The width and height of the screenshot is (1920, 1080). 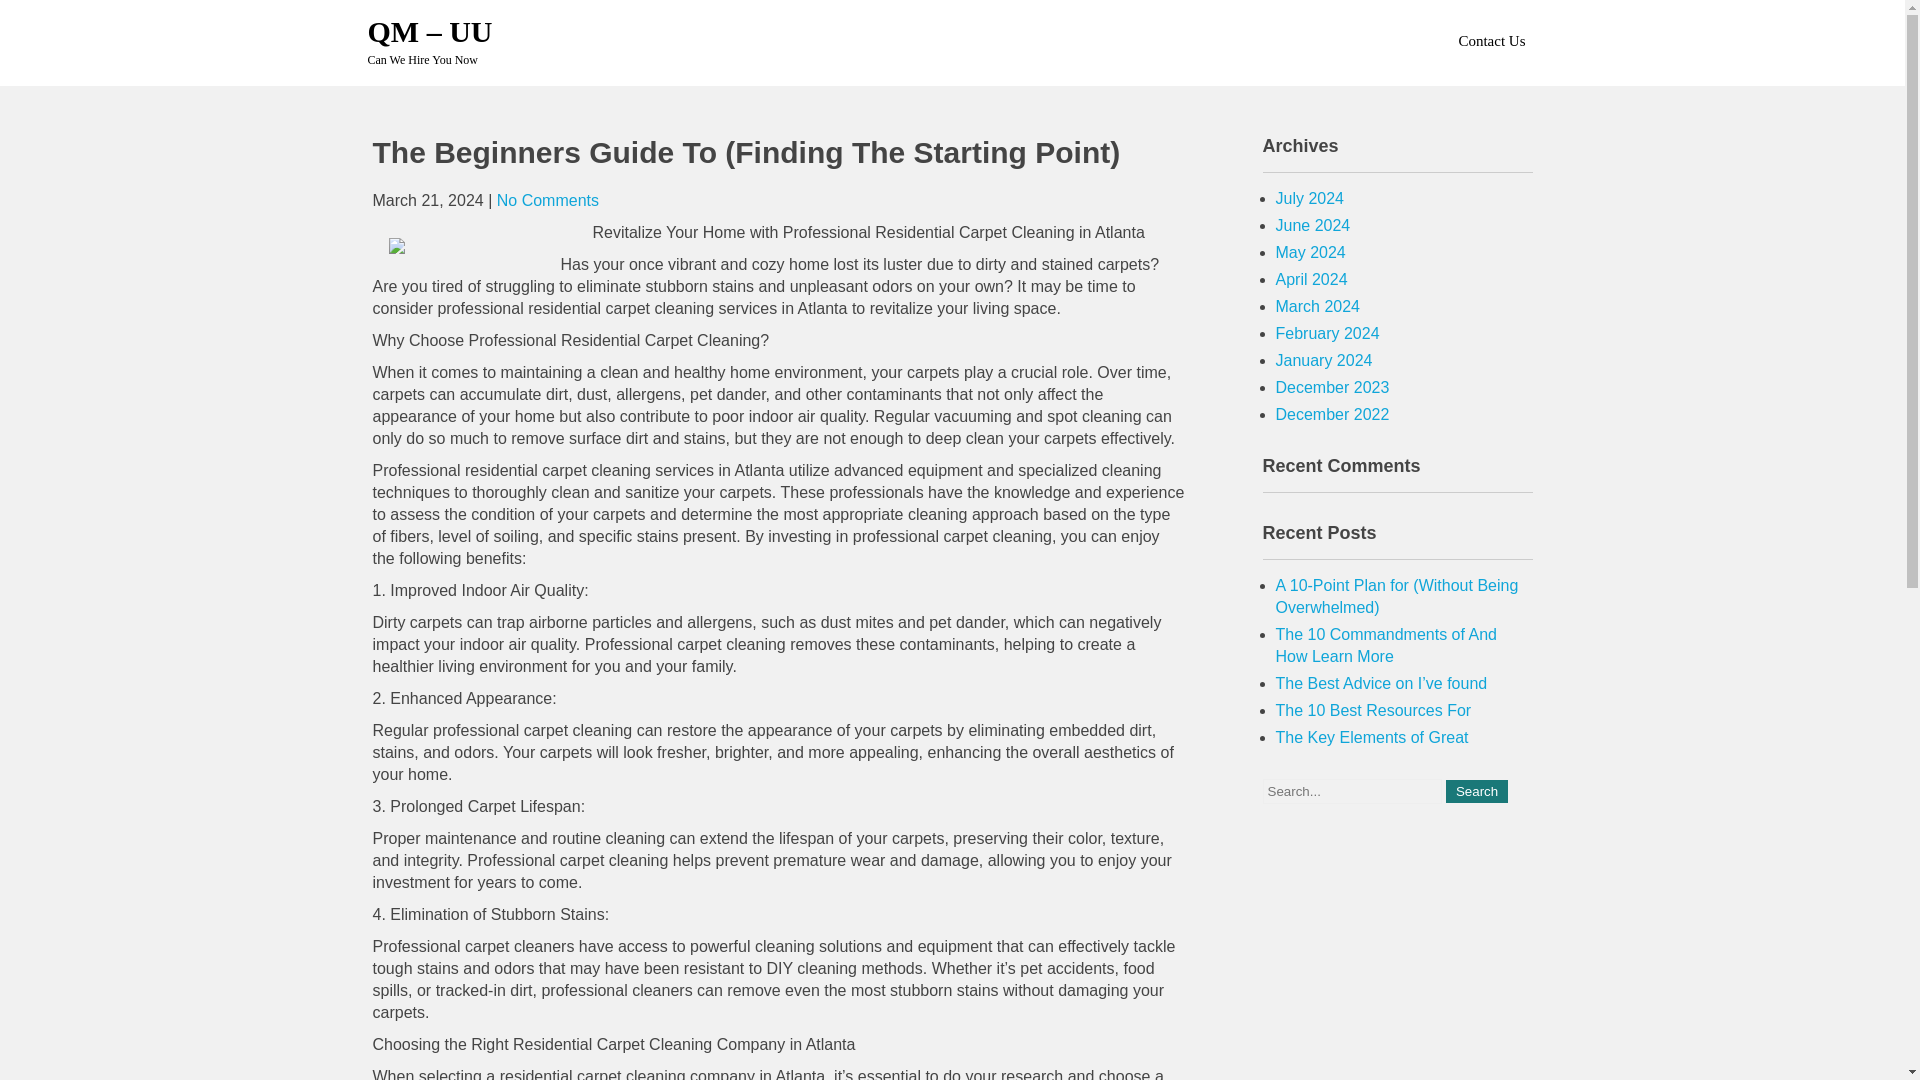 I want to click on Contact Us, so click(x=1490, y=40).